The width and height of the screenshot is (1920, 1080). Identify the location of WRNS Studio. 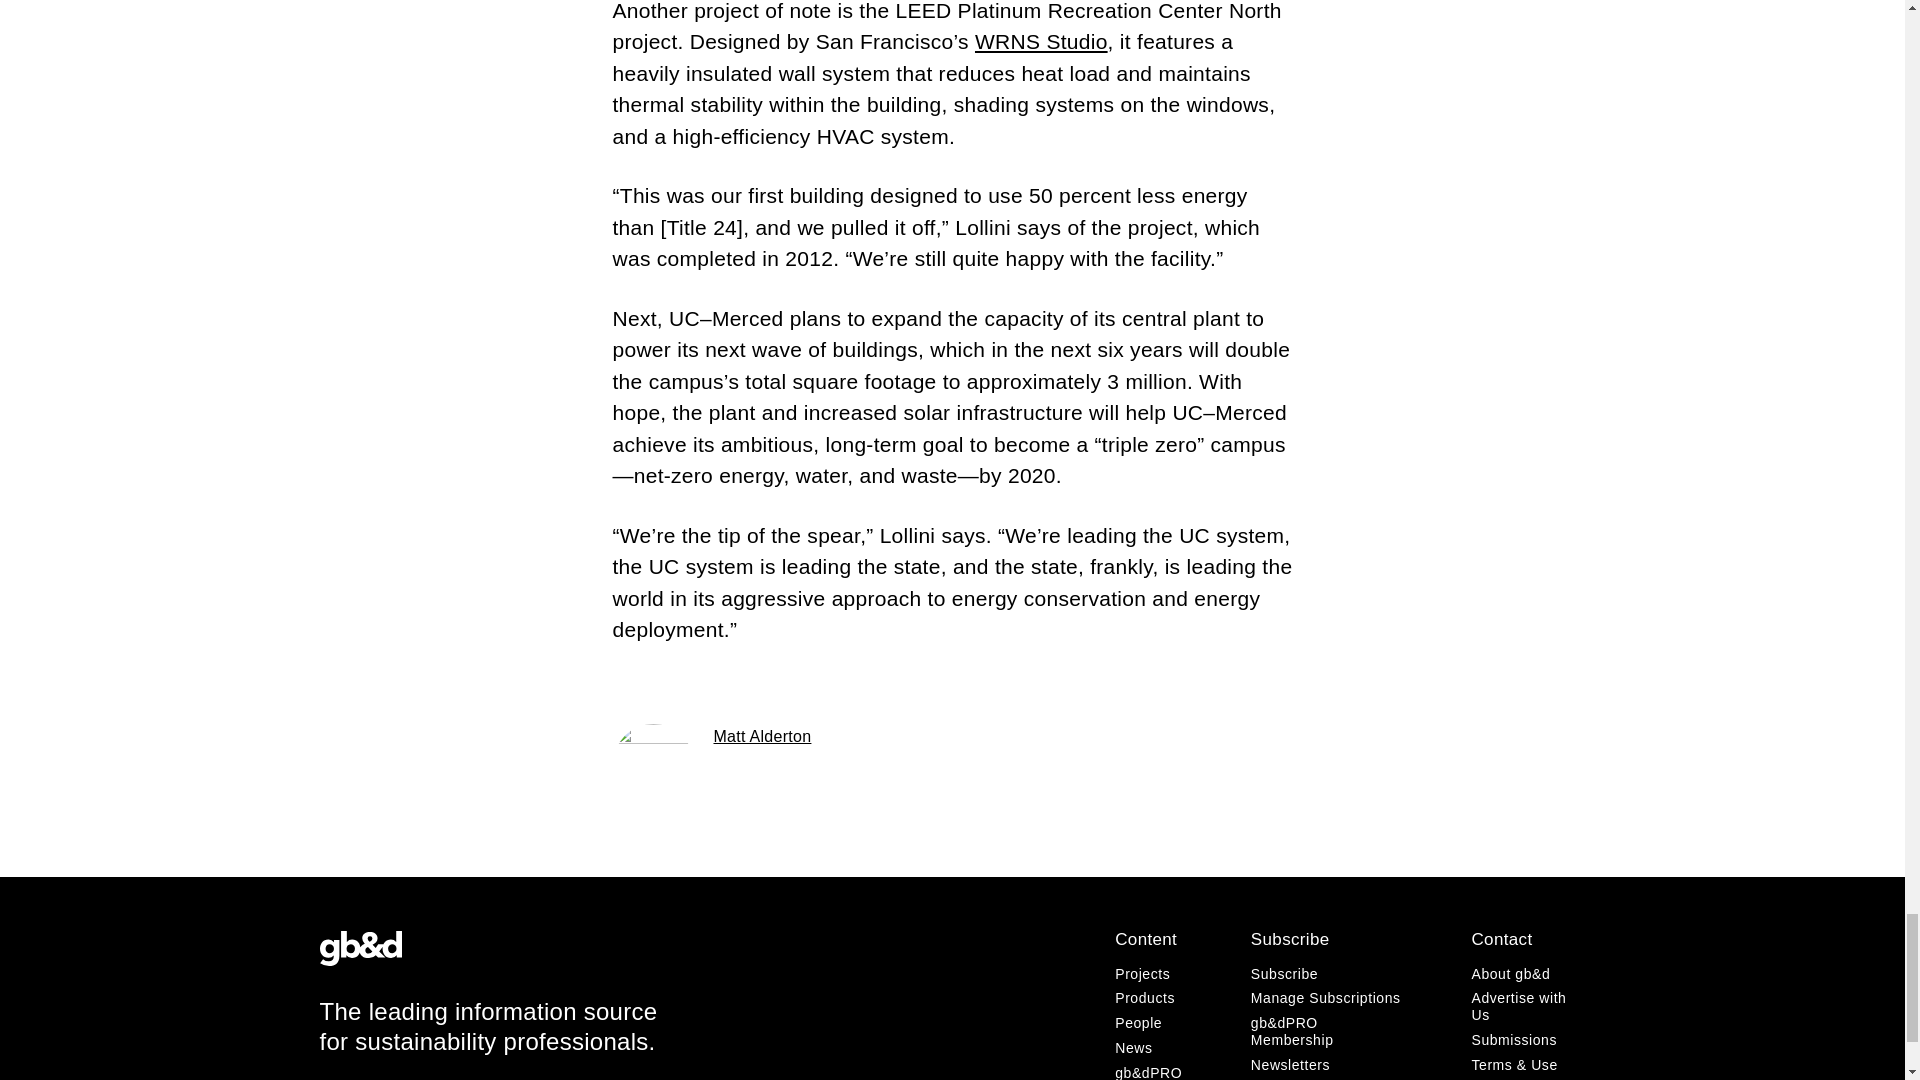
(1041, 41).